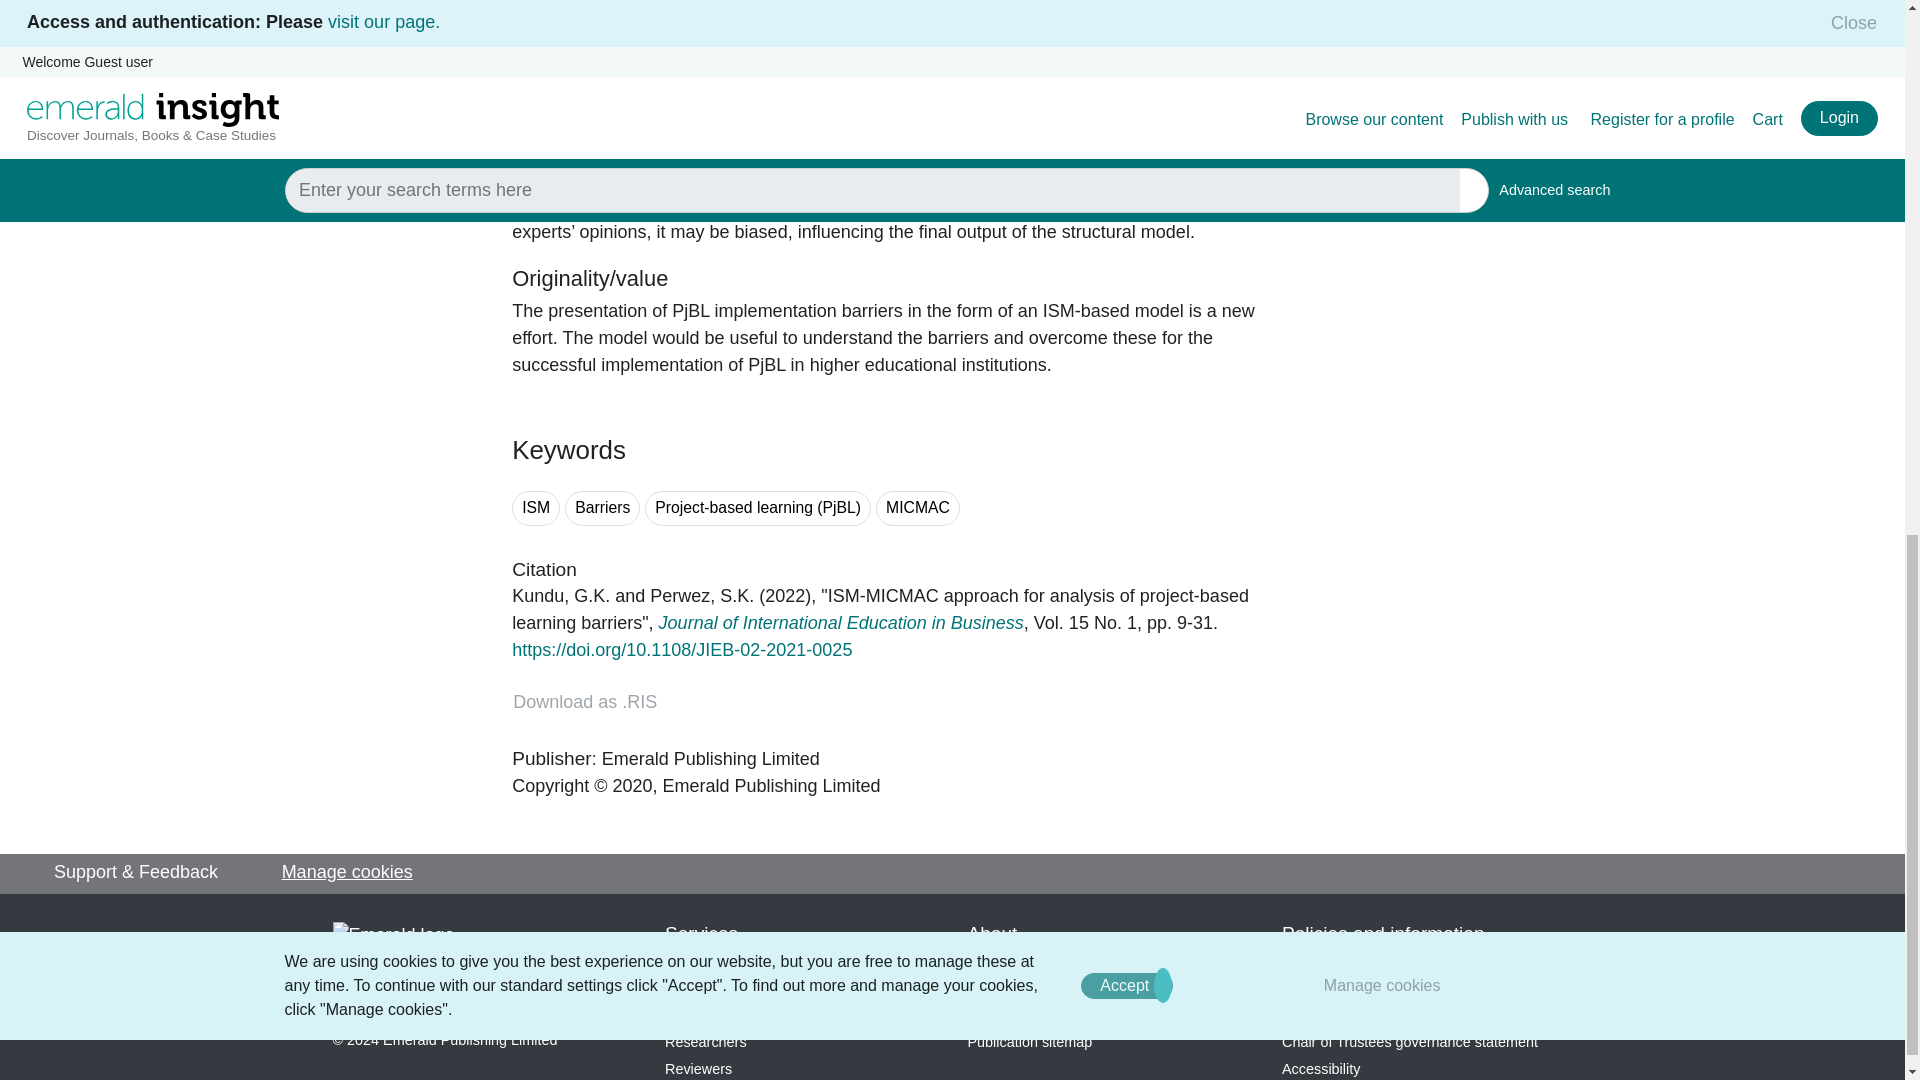 The image size is (1920, 1080). I want to click on Syed Khalid Perwez, so click(702, 596).